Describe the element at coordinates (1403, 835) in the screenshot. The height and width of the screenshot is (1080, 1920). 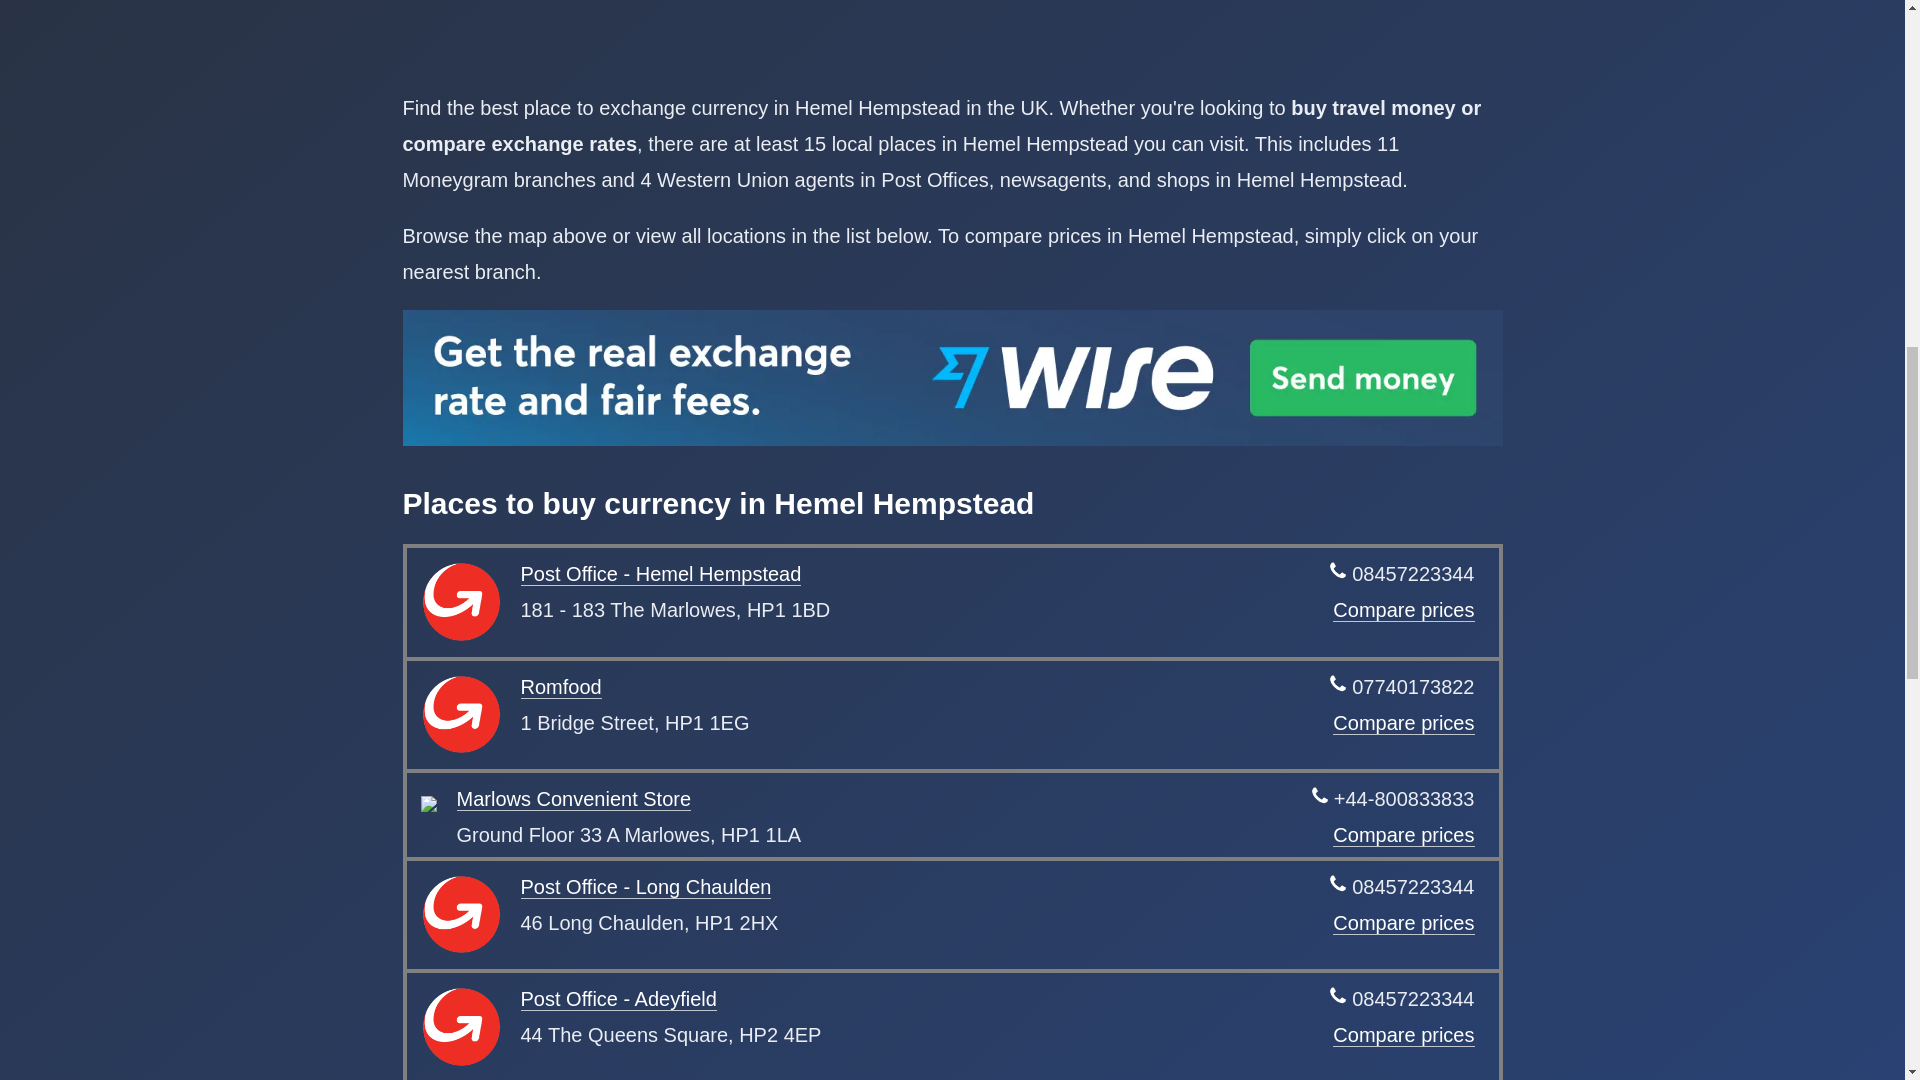
I see `Compare prices` at that location.